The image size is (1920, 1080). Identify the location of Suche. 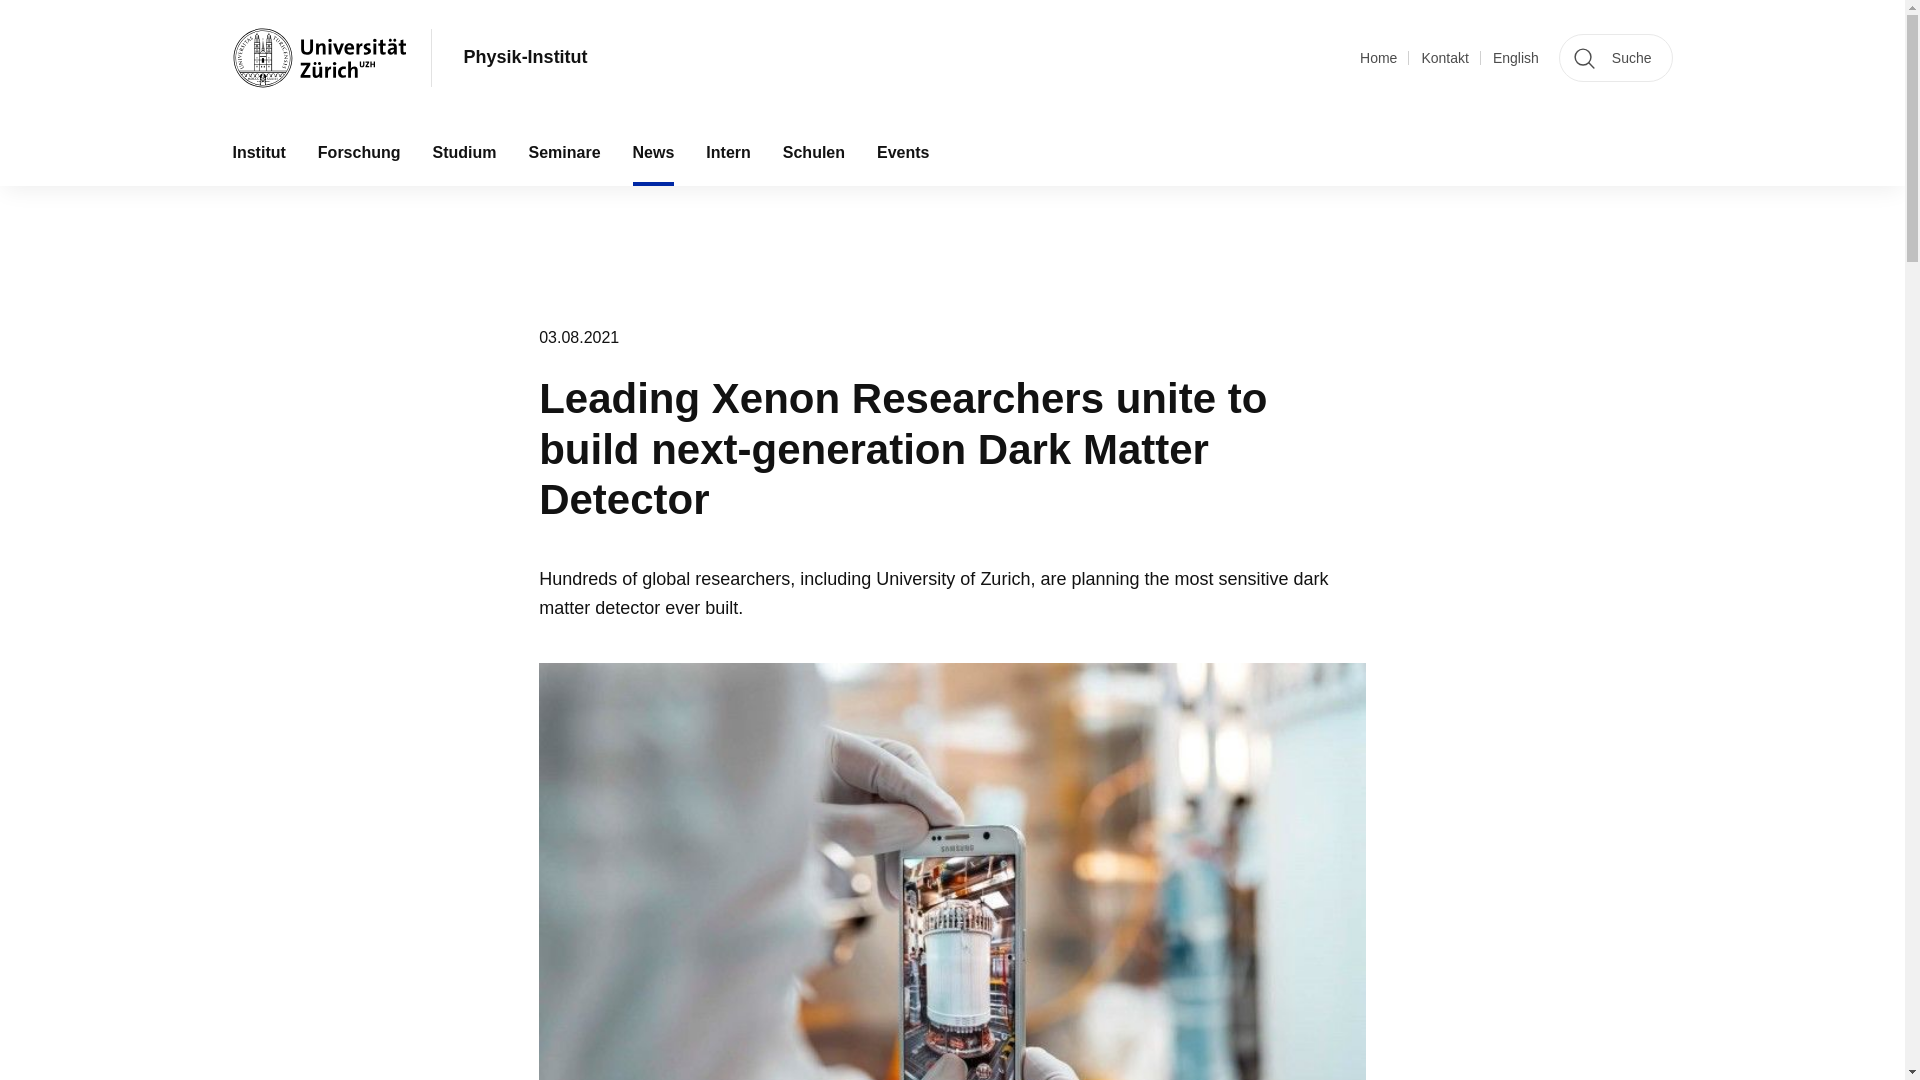
(1616, 58).